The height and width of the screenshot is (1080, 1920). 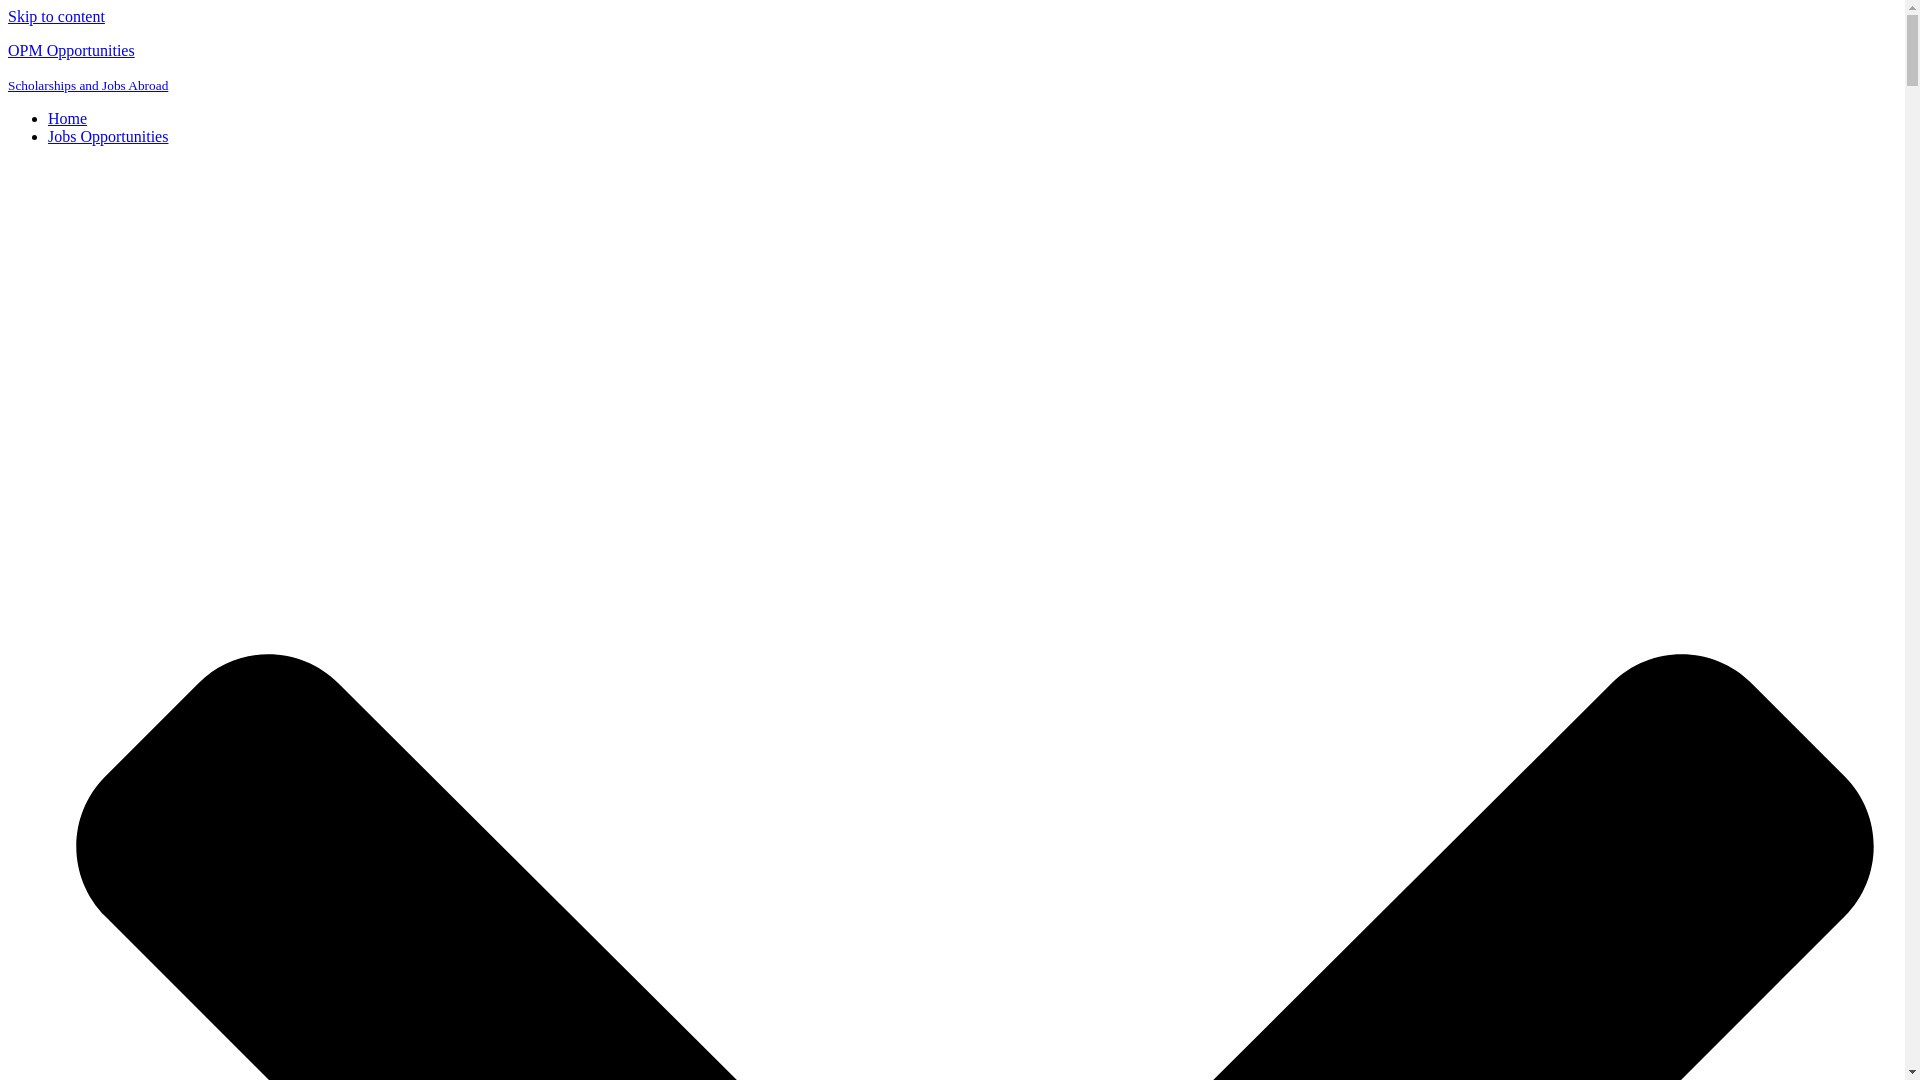 I want to click on Skip to content, so click(x=56, y=16).